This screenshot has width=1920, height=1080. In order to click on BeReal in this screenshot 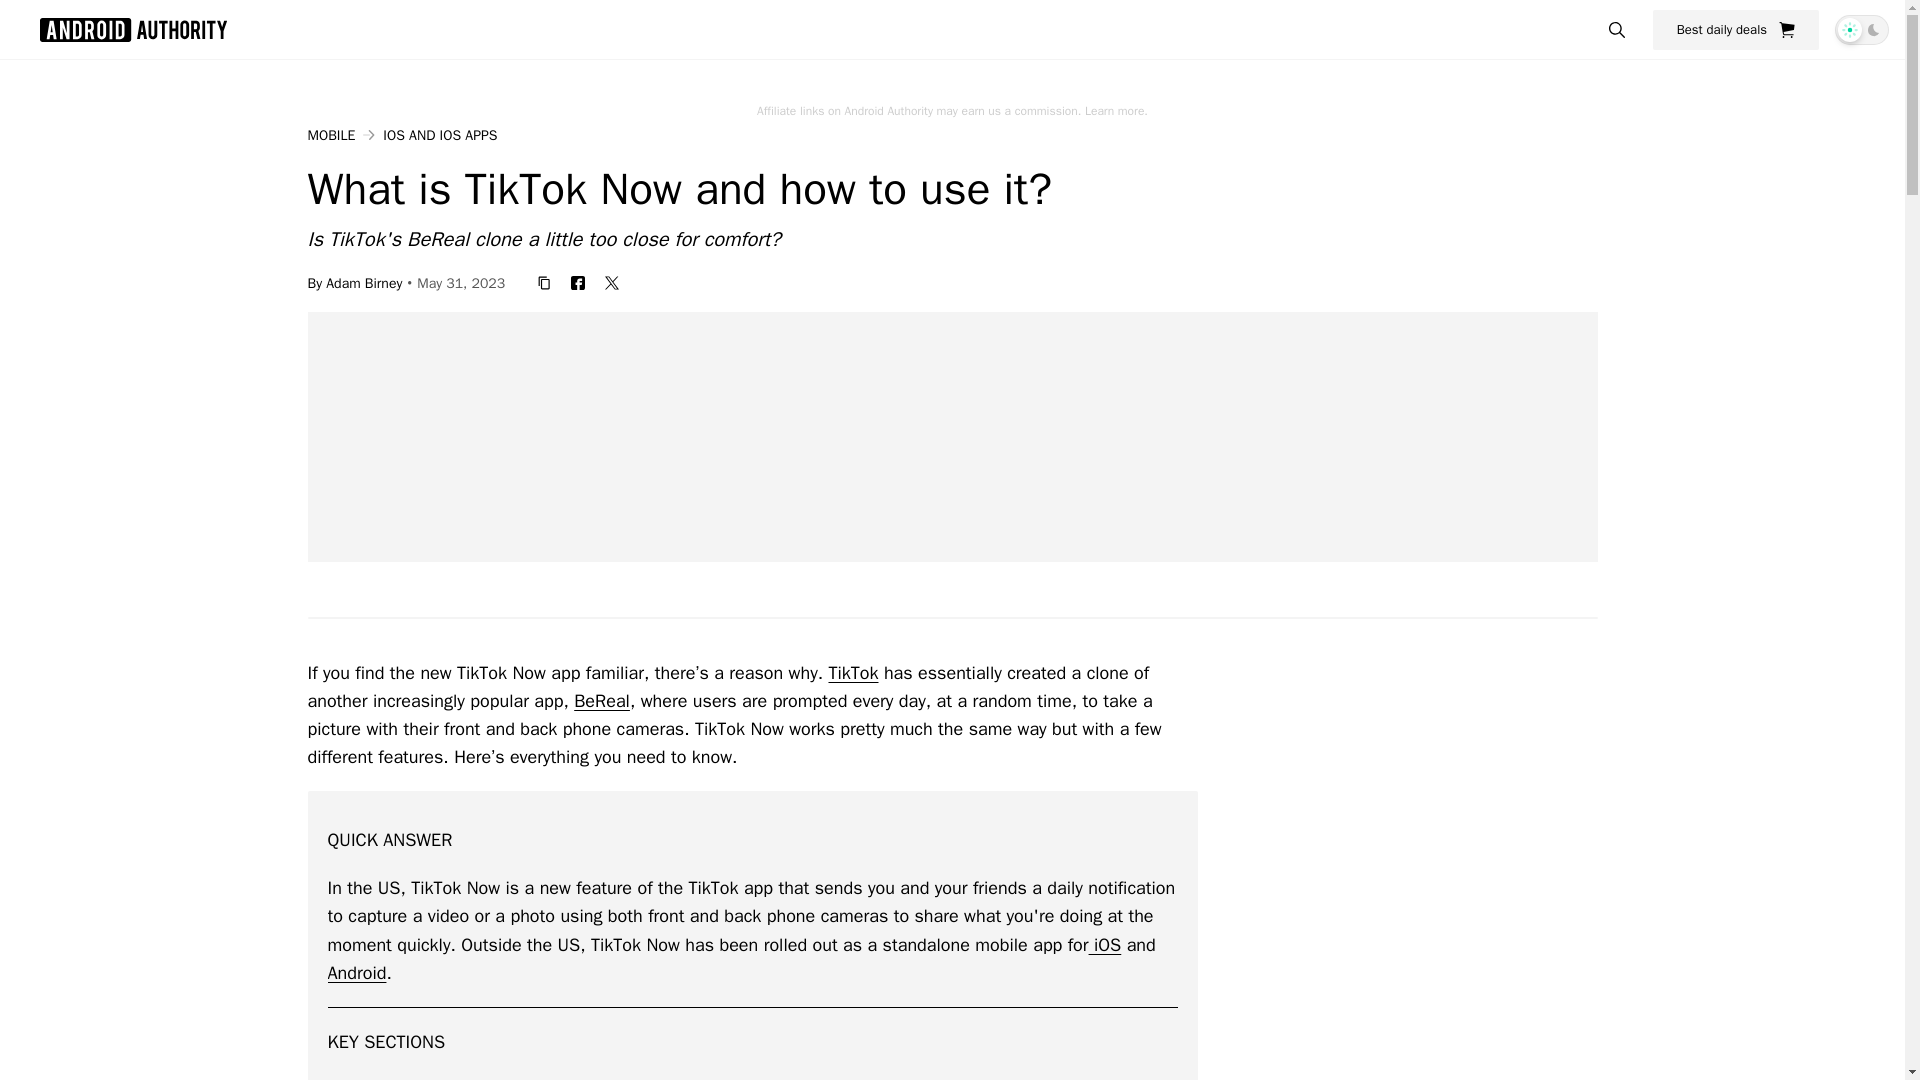, I will do `click(602, 700)`.